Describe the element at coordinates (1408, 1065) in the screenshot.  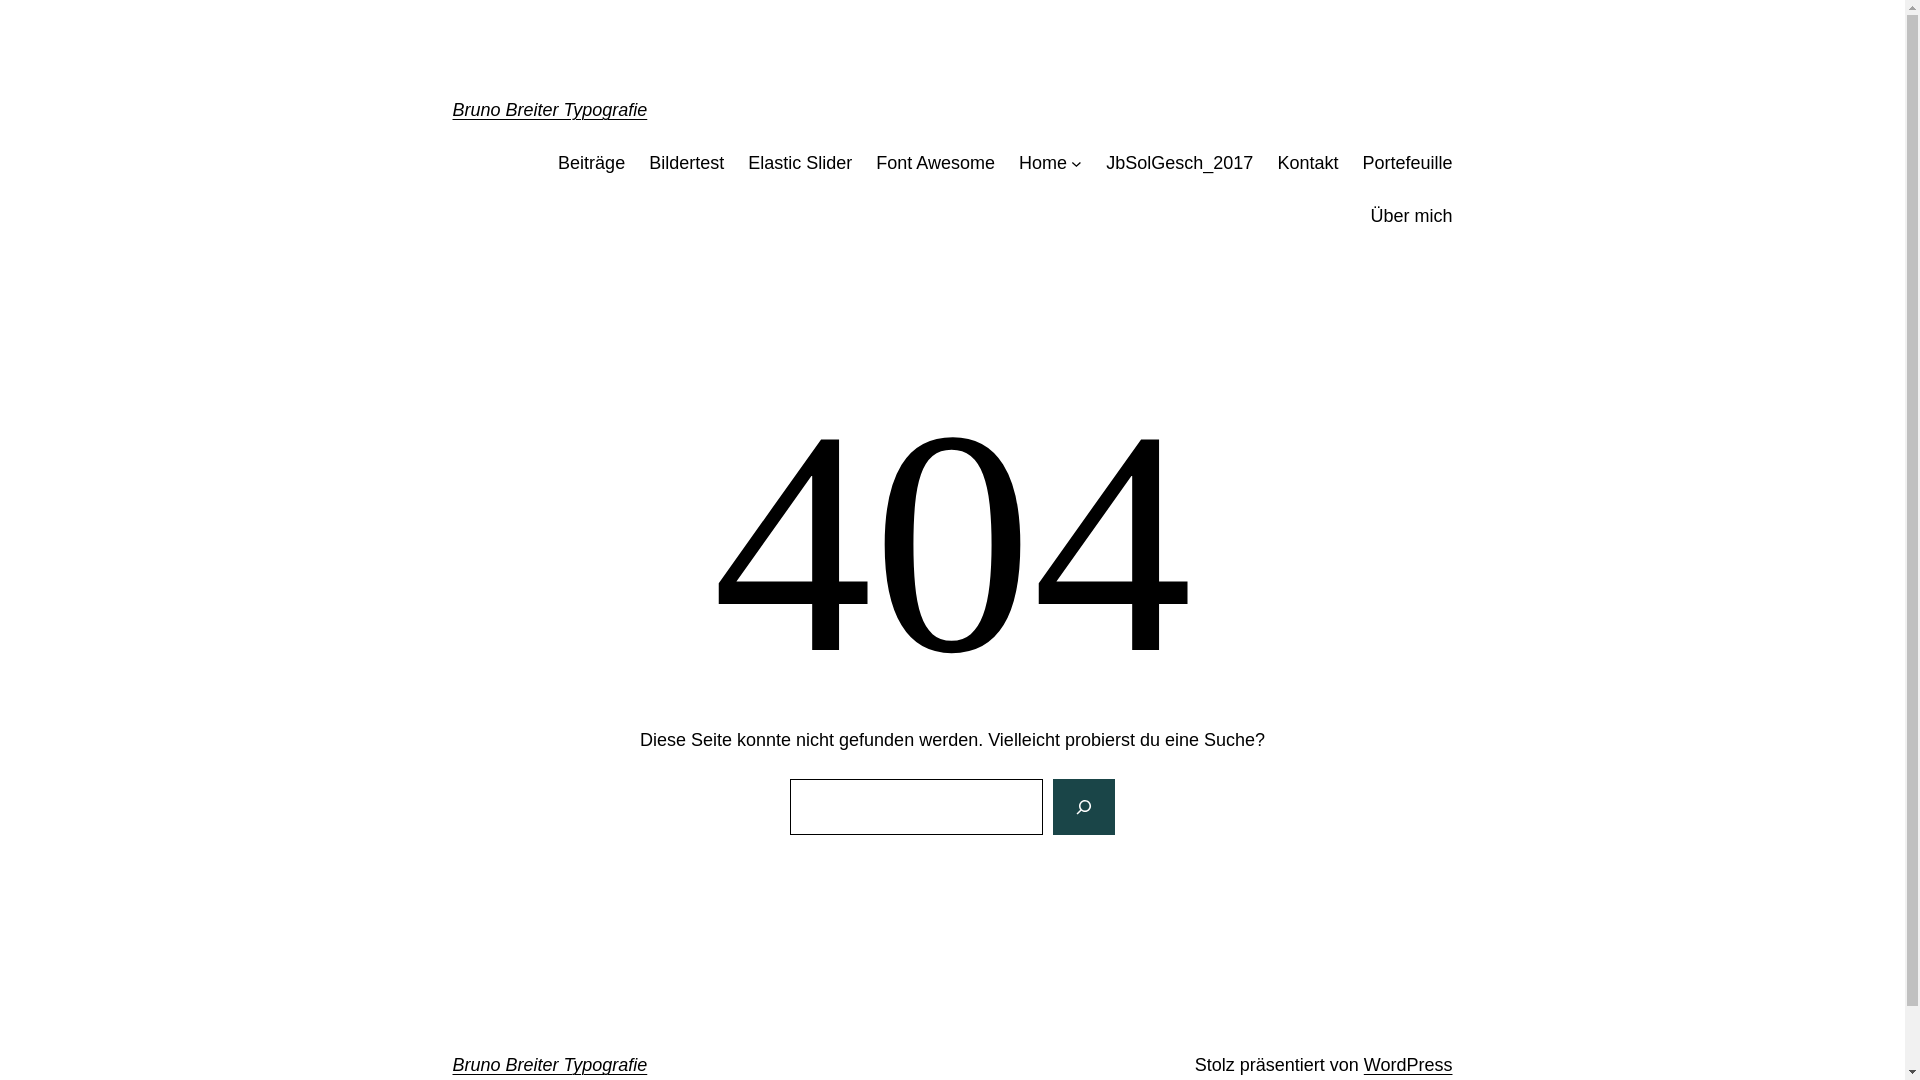
I see `WordPress` at that location.